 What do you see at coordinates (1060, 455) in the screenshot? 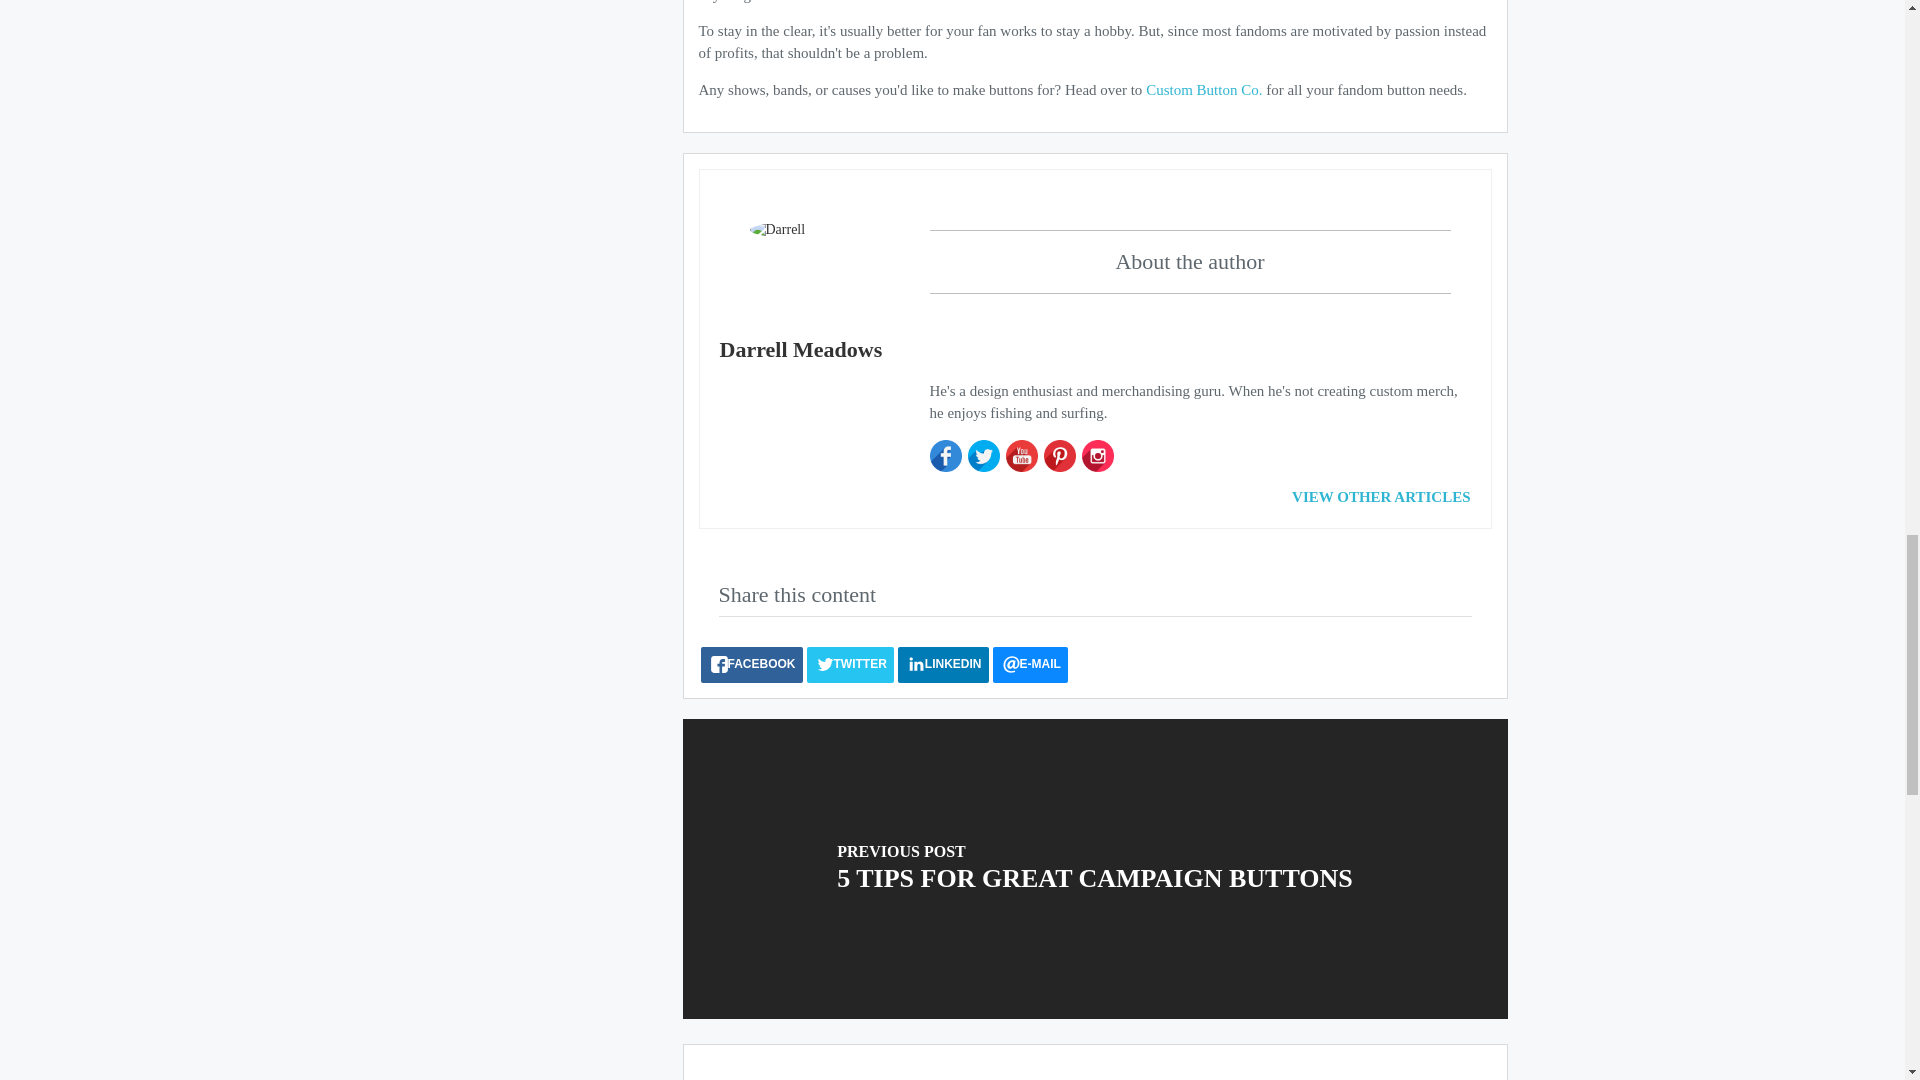
I see `Pinterest` at bounding box center [1060, 455].